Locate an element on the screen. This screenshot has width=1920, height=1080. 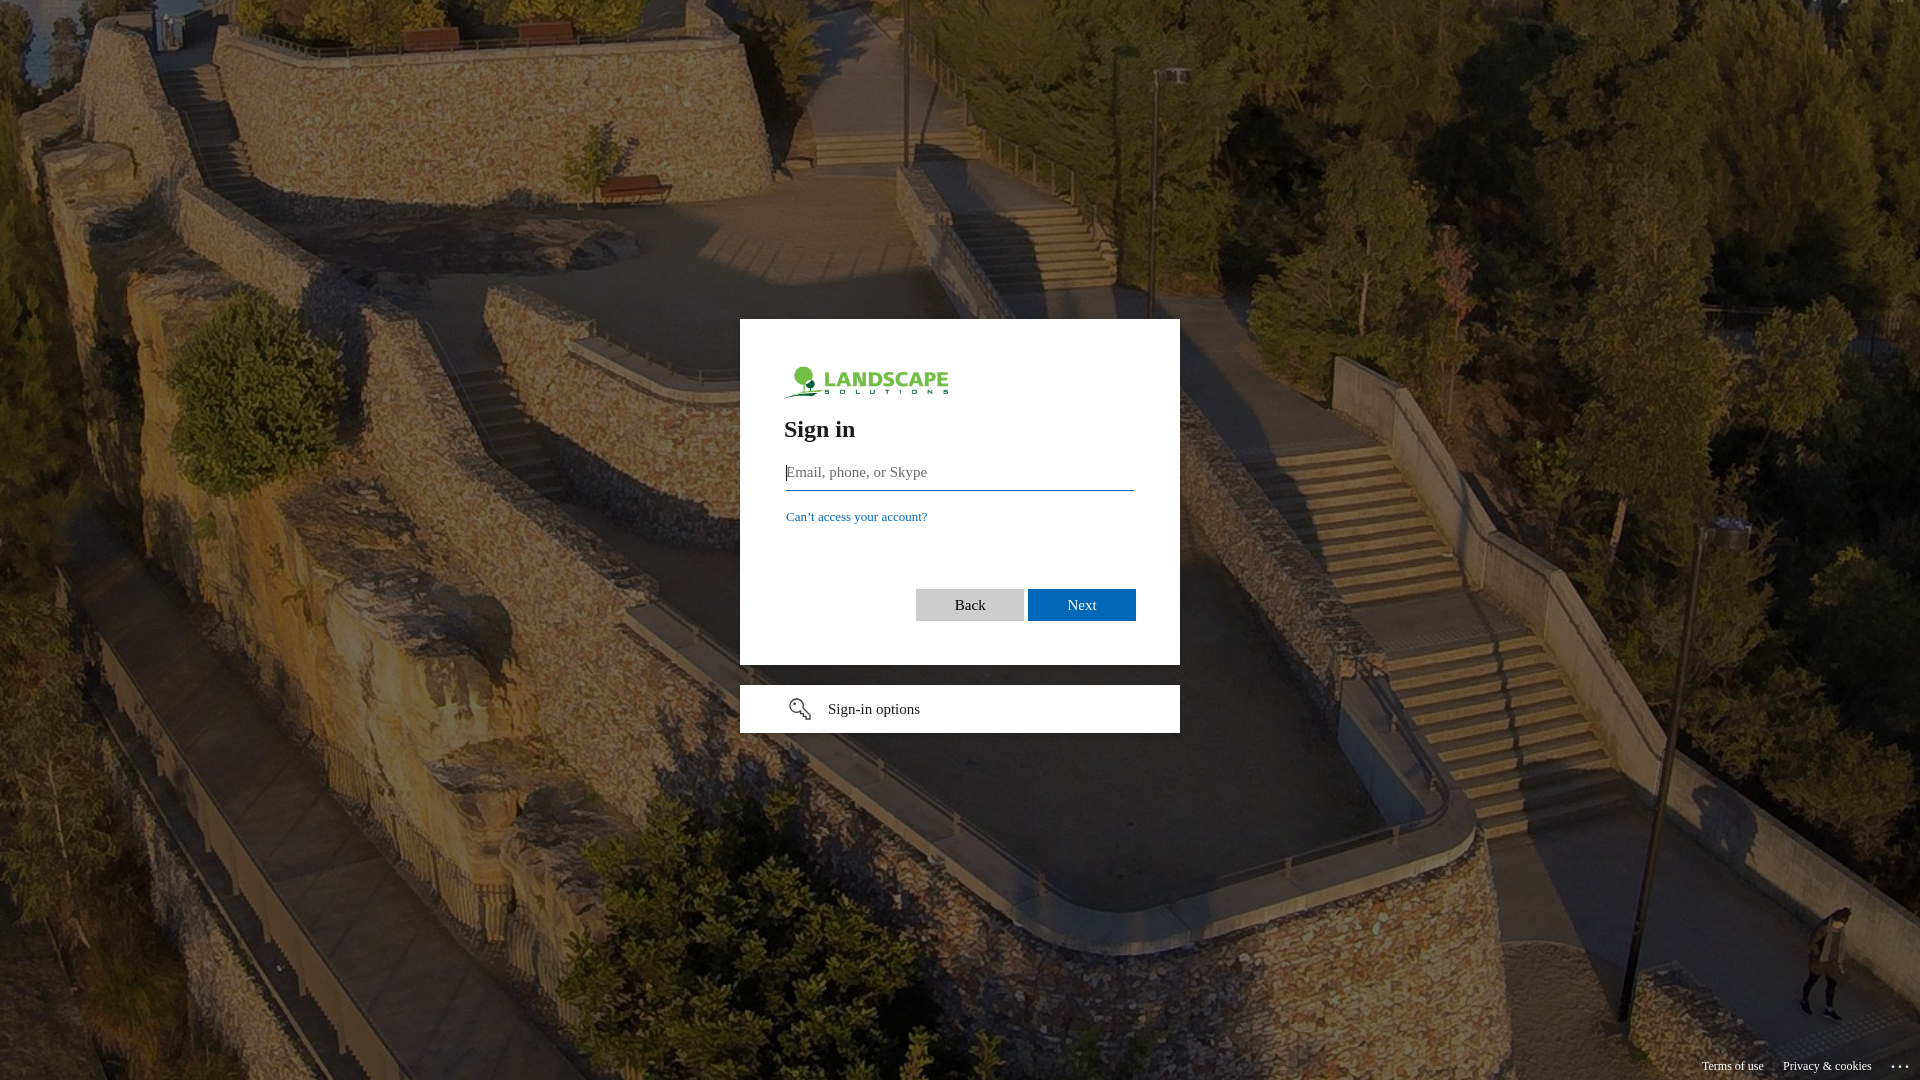
Next is located at coordinates (1082, 605).